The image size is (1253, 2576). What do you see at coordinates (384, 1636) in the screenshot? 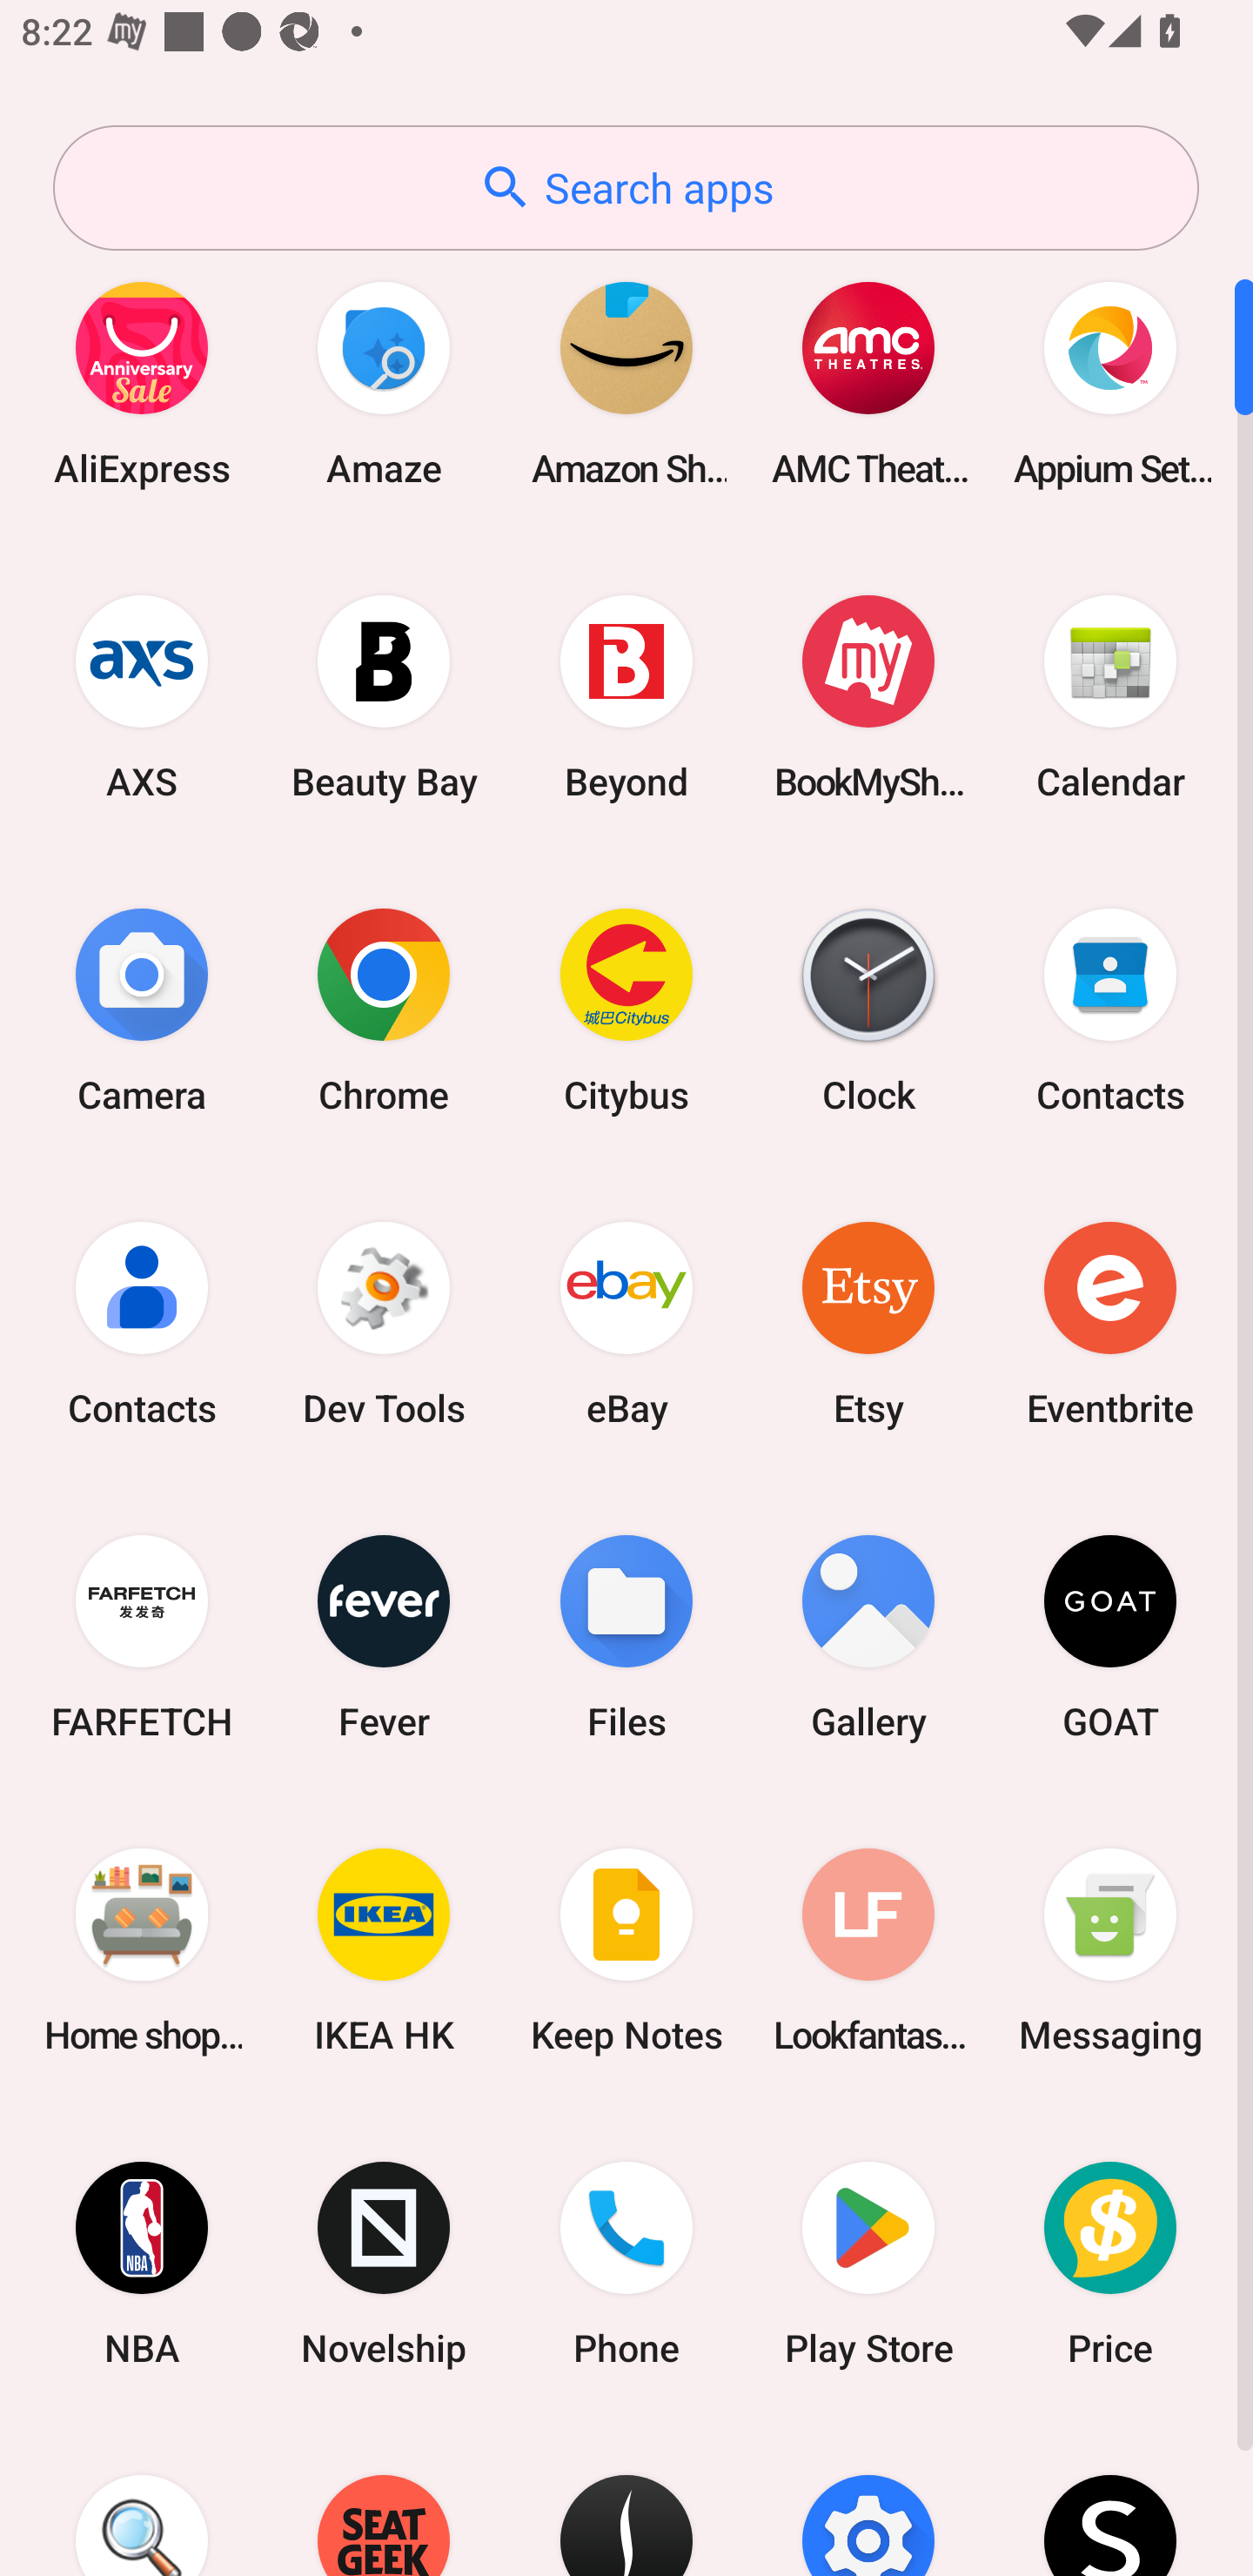
I see `Fever` at bounding box center [384, 1636].